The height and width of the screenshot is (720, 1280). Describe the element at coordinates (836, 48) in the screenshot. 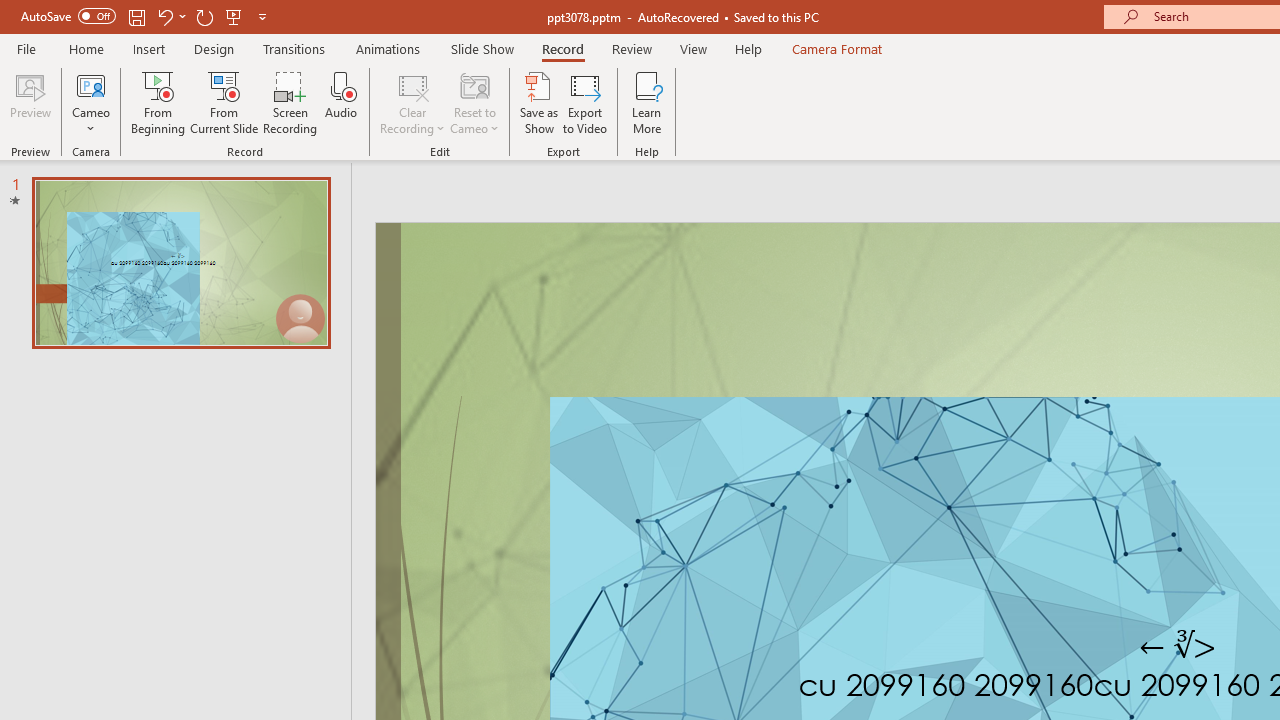

I see `Camera Format` at that location.